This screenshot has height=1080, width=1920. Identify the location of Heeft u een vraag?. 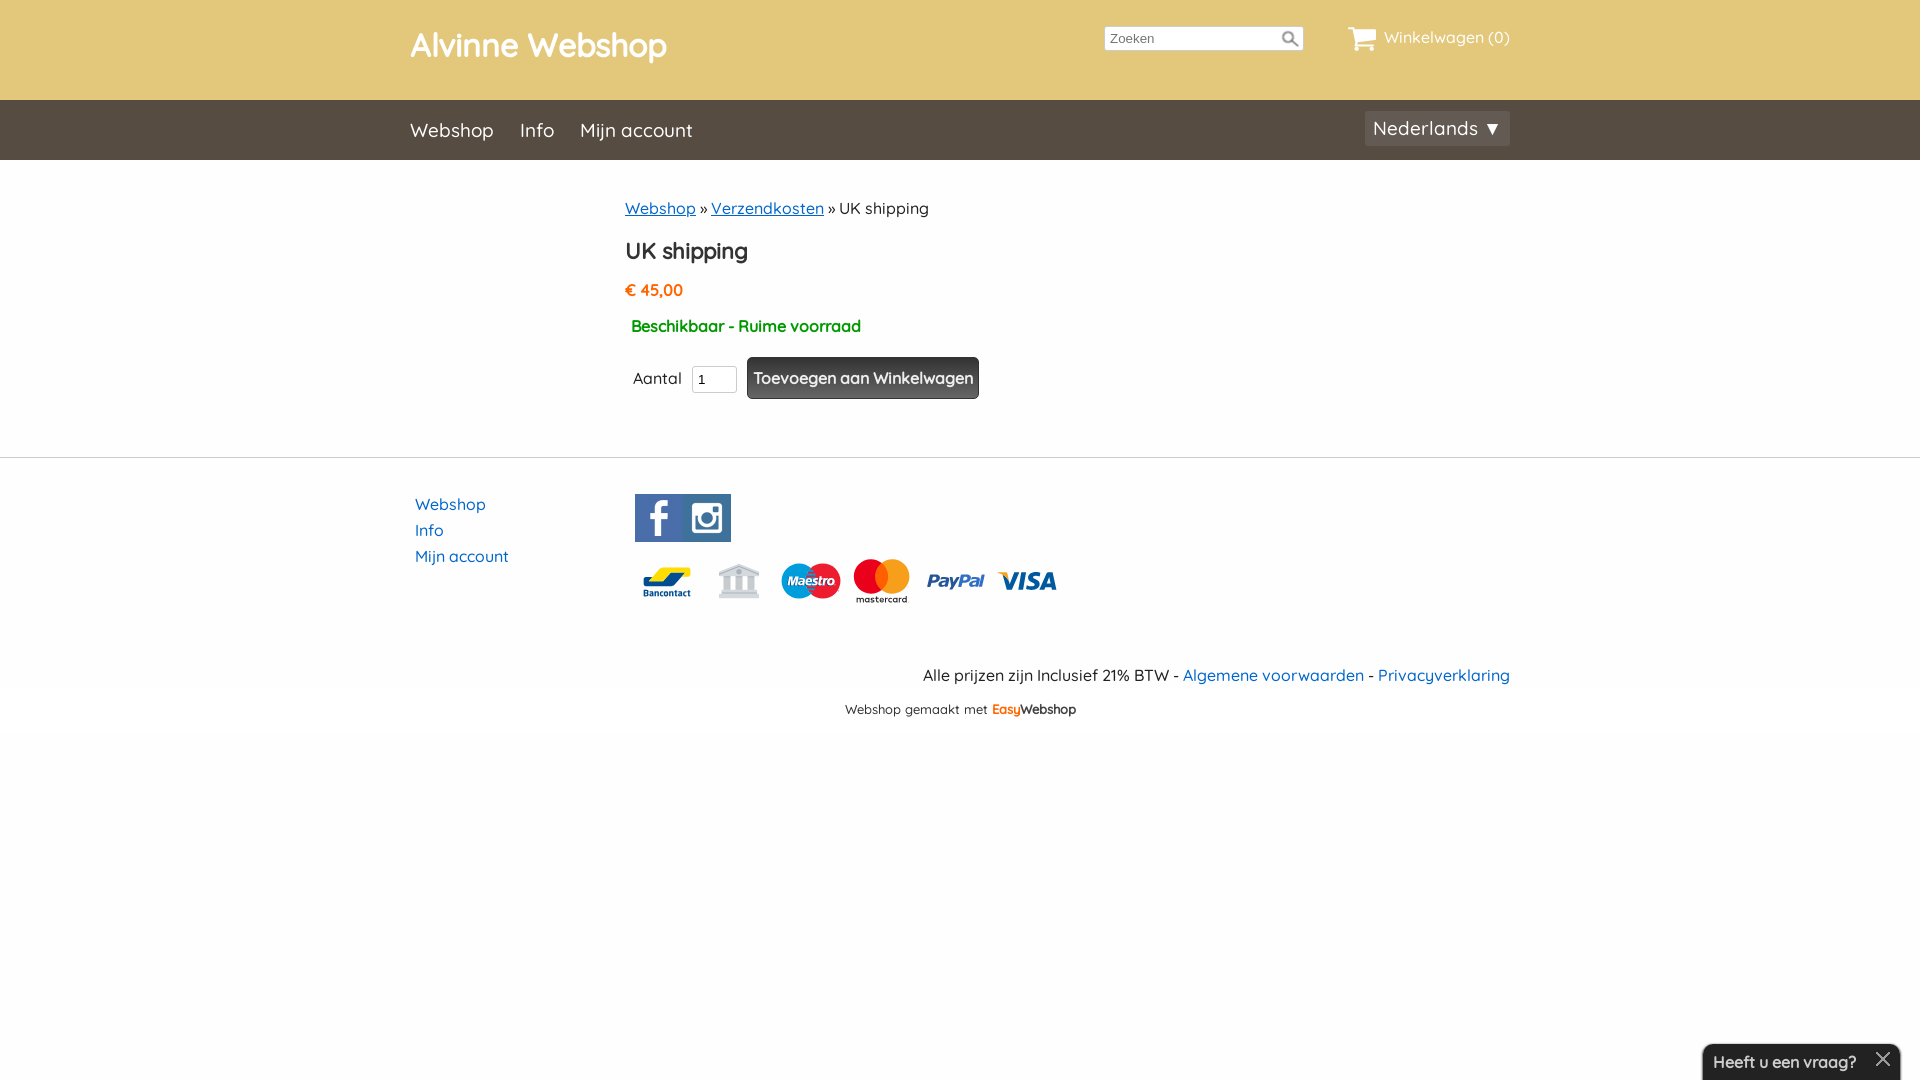
(1784, 1062).